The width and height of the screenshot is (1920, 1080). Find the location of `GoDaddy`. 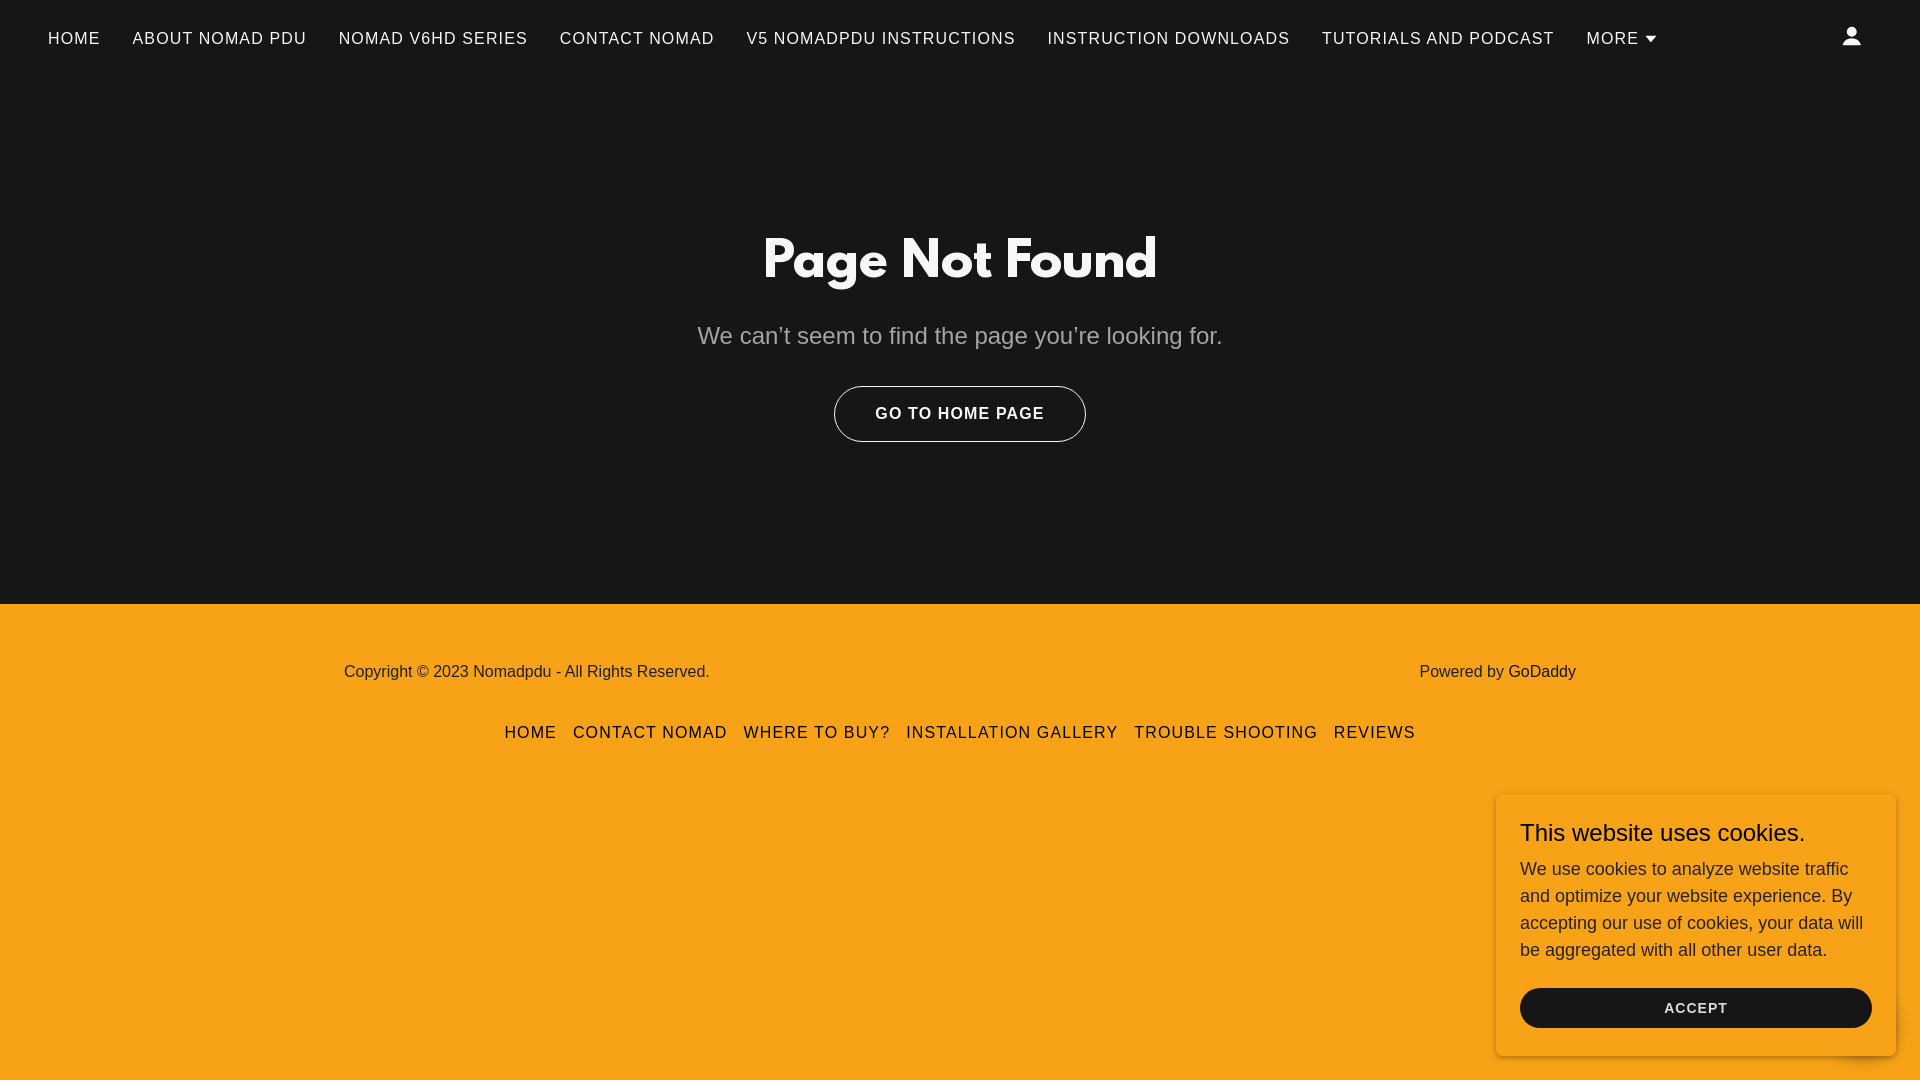

GoDaddy is located at coordinates (1542, 672).